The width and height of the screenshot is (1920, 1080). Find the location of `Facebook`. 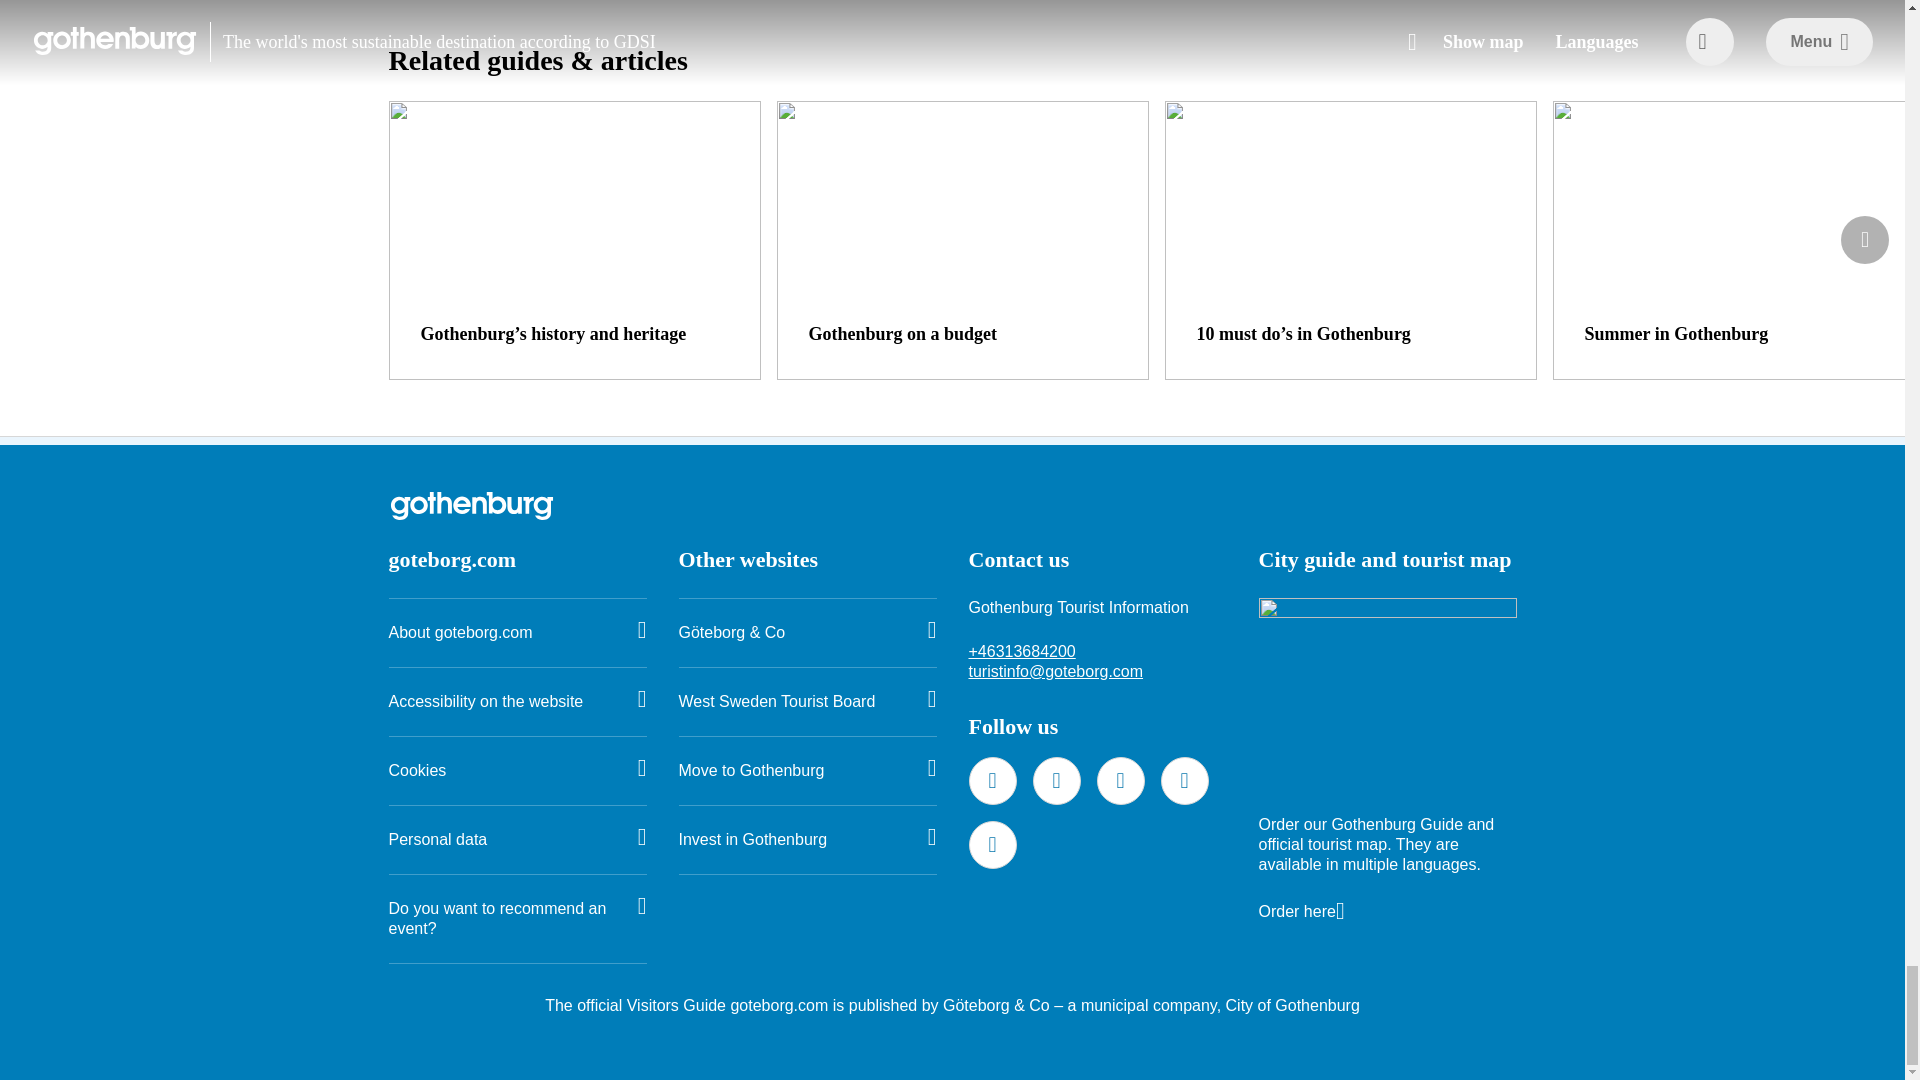

Facebook is located at coordinates (991, 780).